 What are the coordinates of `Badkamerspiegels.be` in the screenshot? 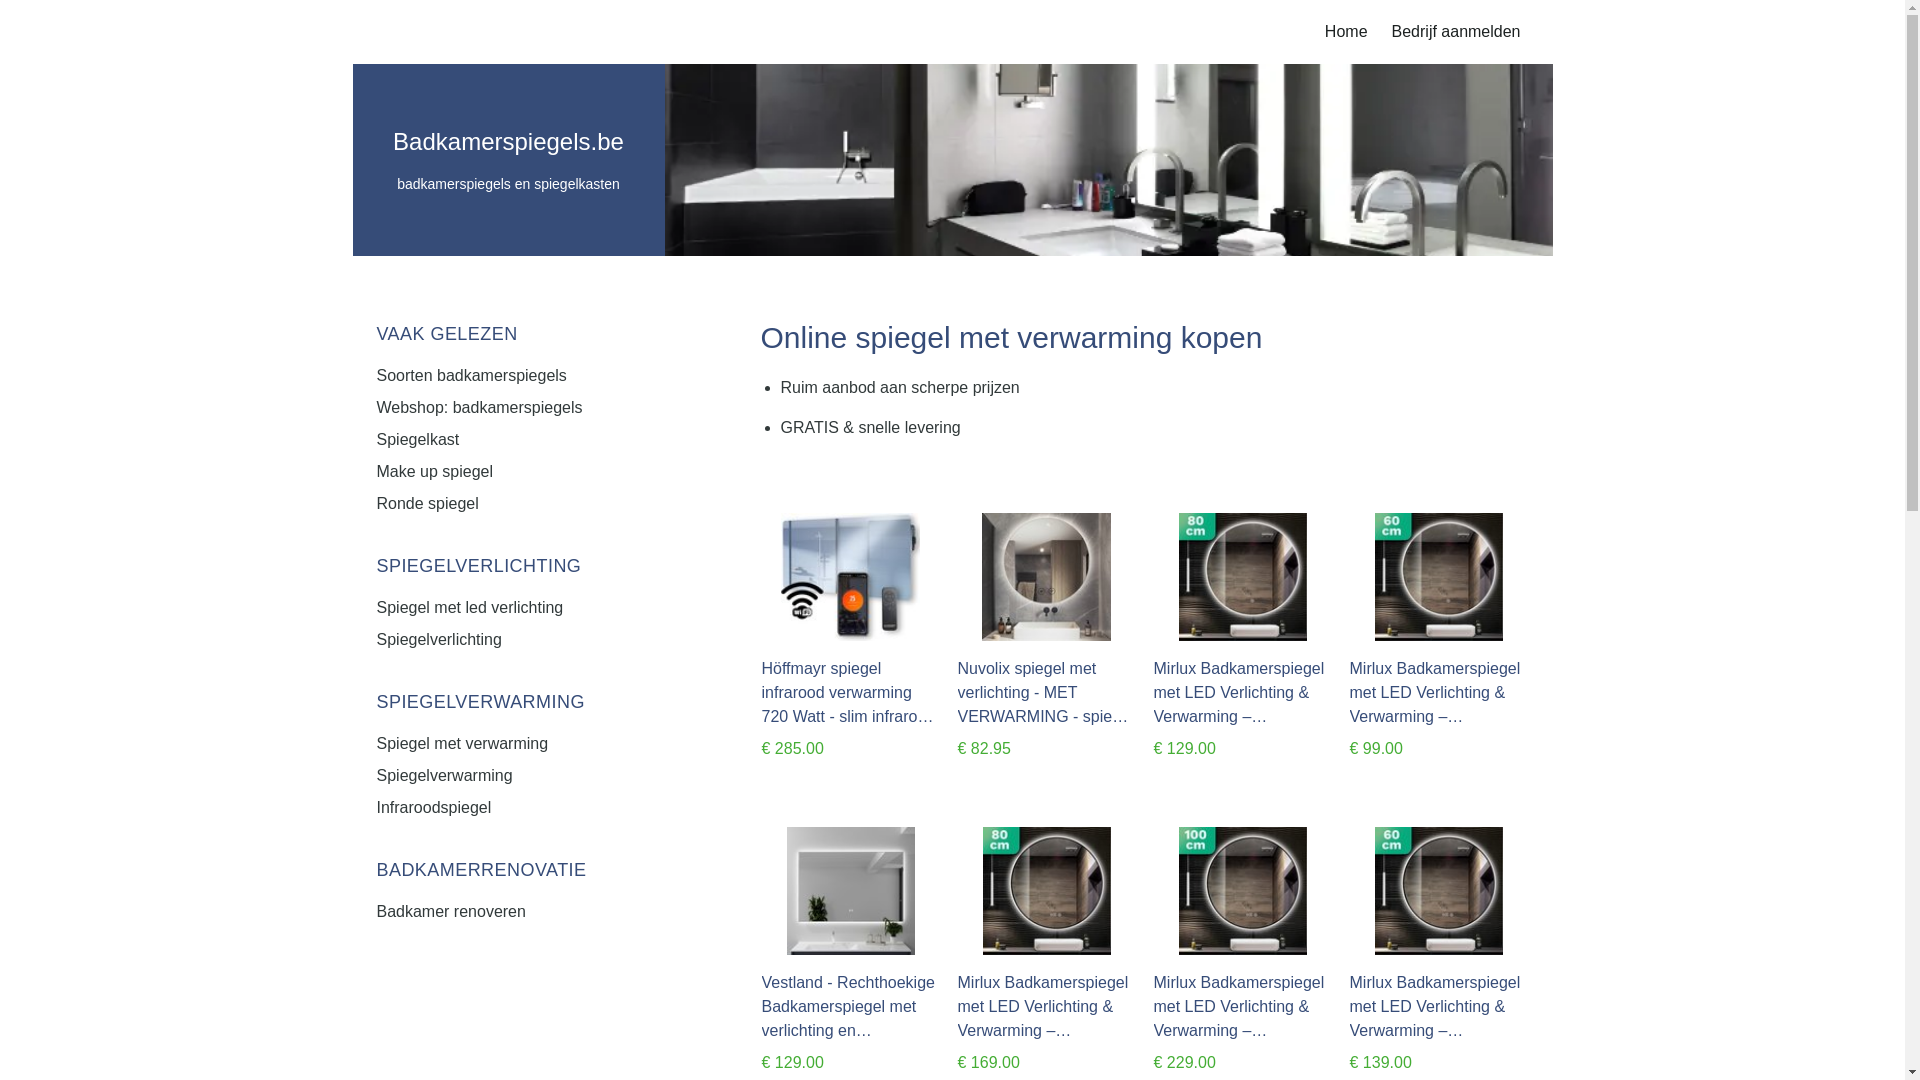 It's located at (508, 142).